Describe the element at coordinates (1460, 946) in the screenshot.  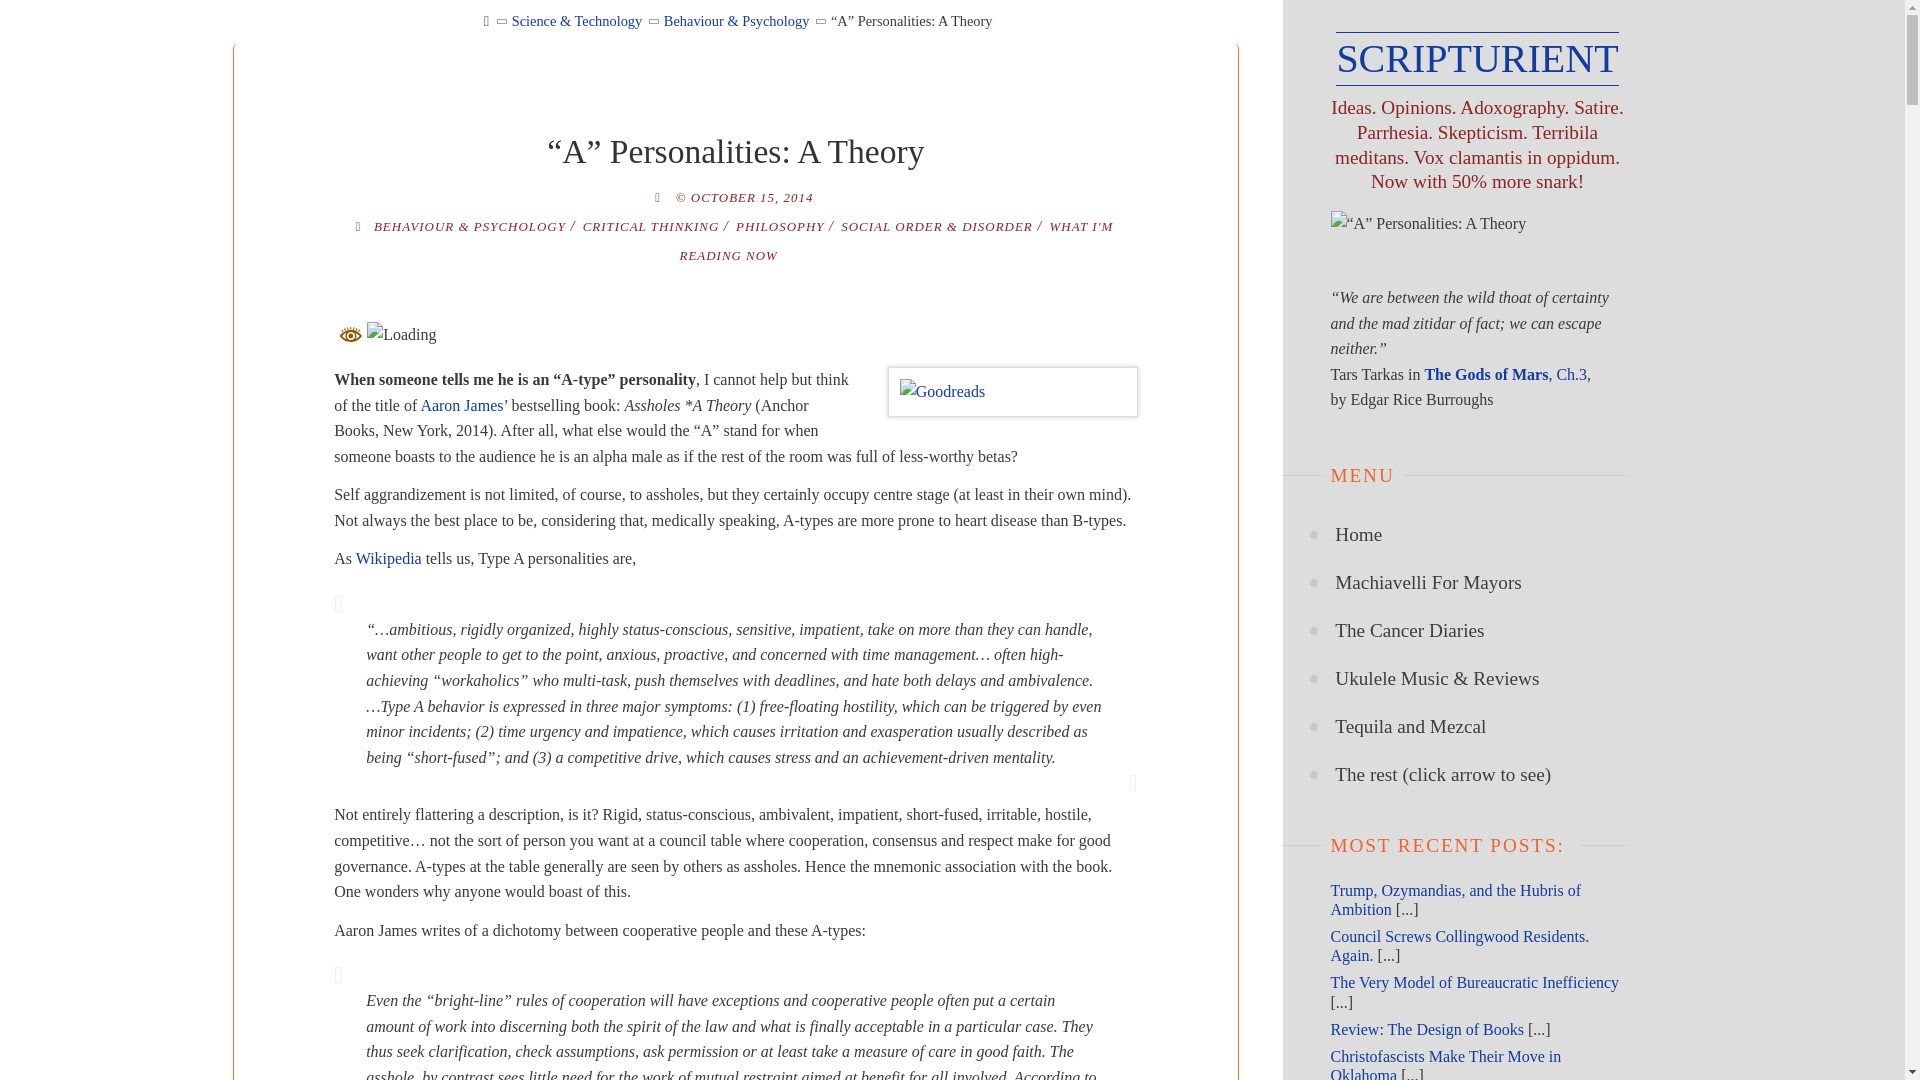
I see `Council Screws Collingwood Residents. Again.` at that location.